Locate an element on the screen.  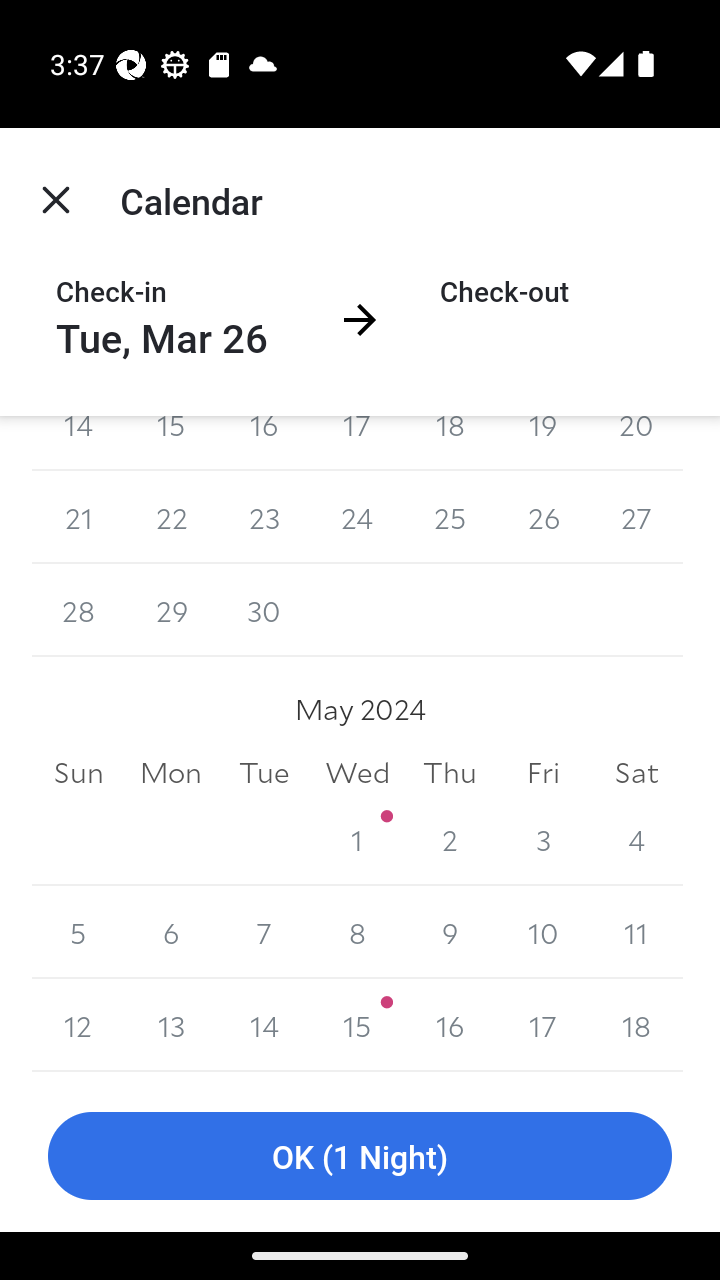
19 19 April 2024 is located at coordinates (542, 444).